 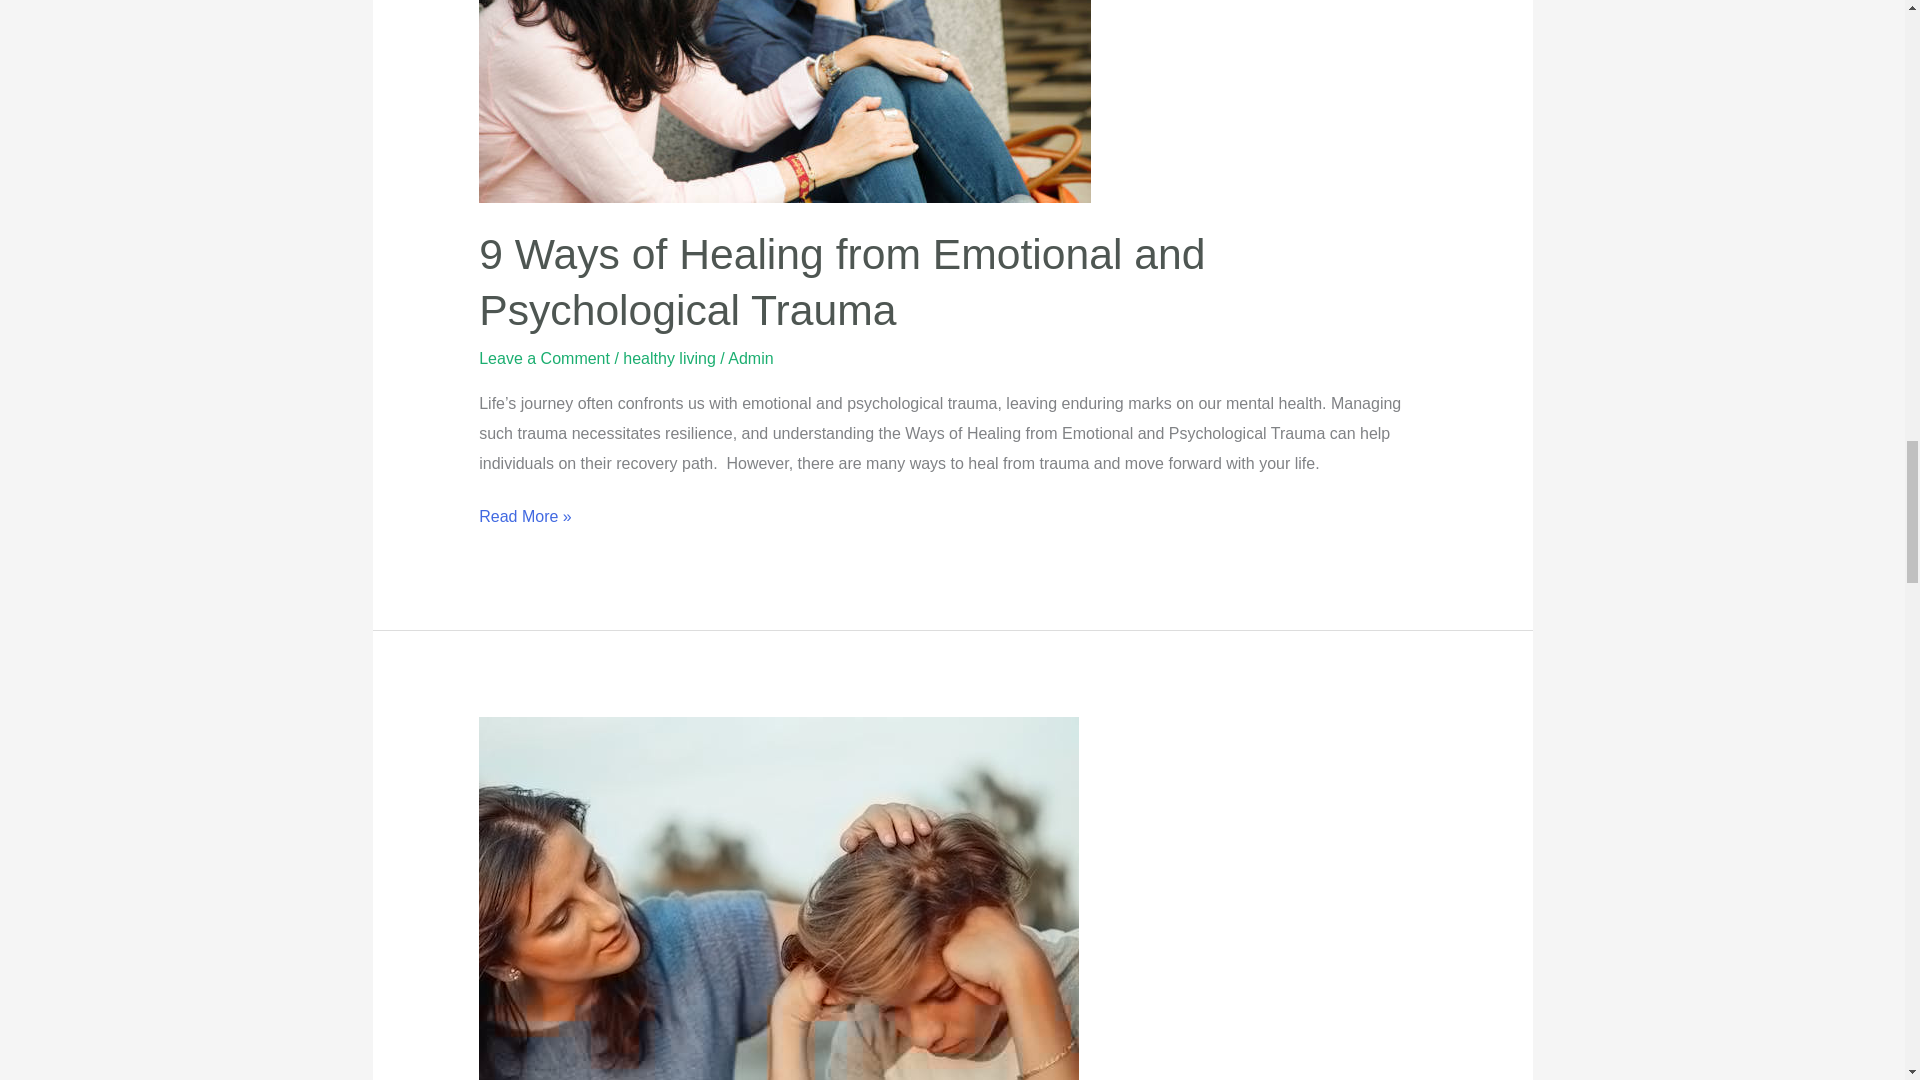 What do you see at coordinates (842, 281) in the screenshot?
I see `9 Ways of Healing from Emotional and Psychological Trauma` at bounding box center [842, 281].